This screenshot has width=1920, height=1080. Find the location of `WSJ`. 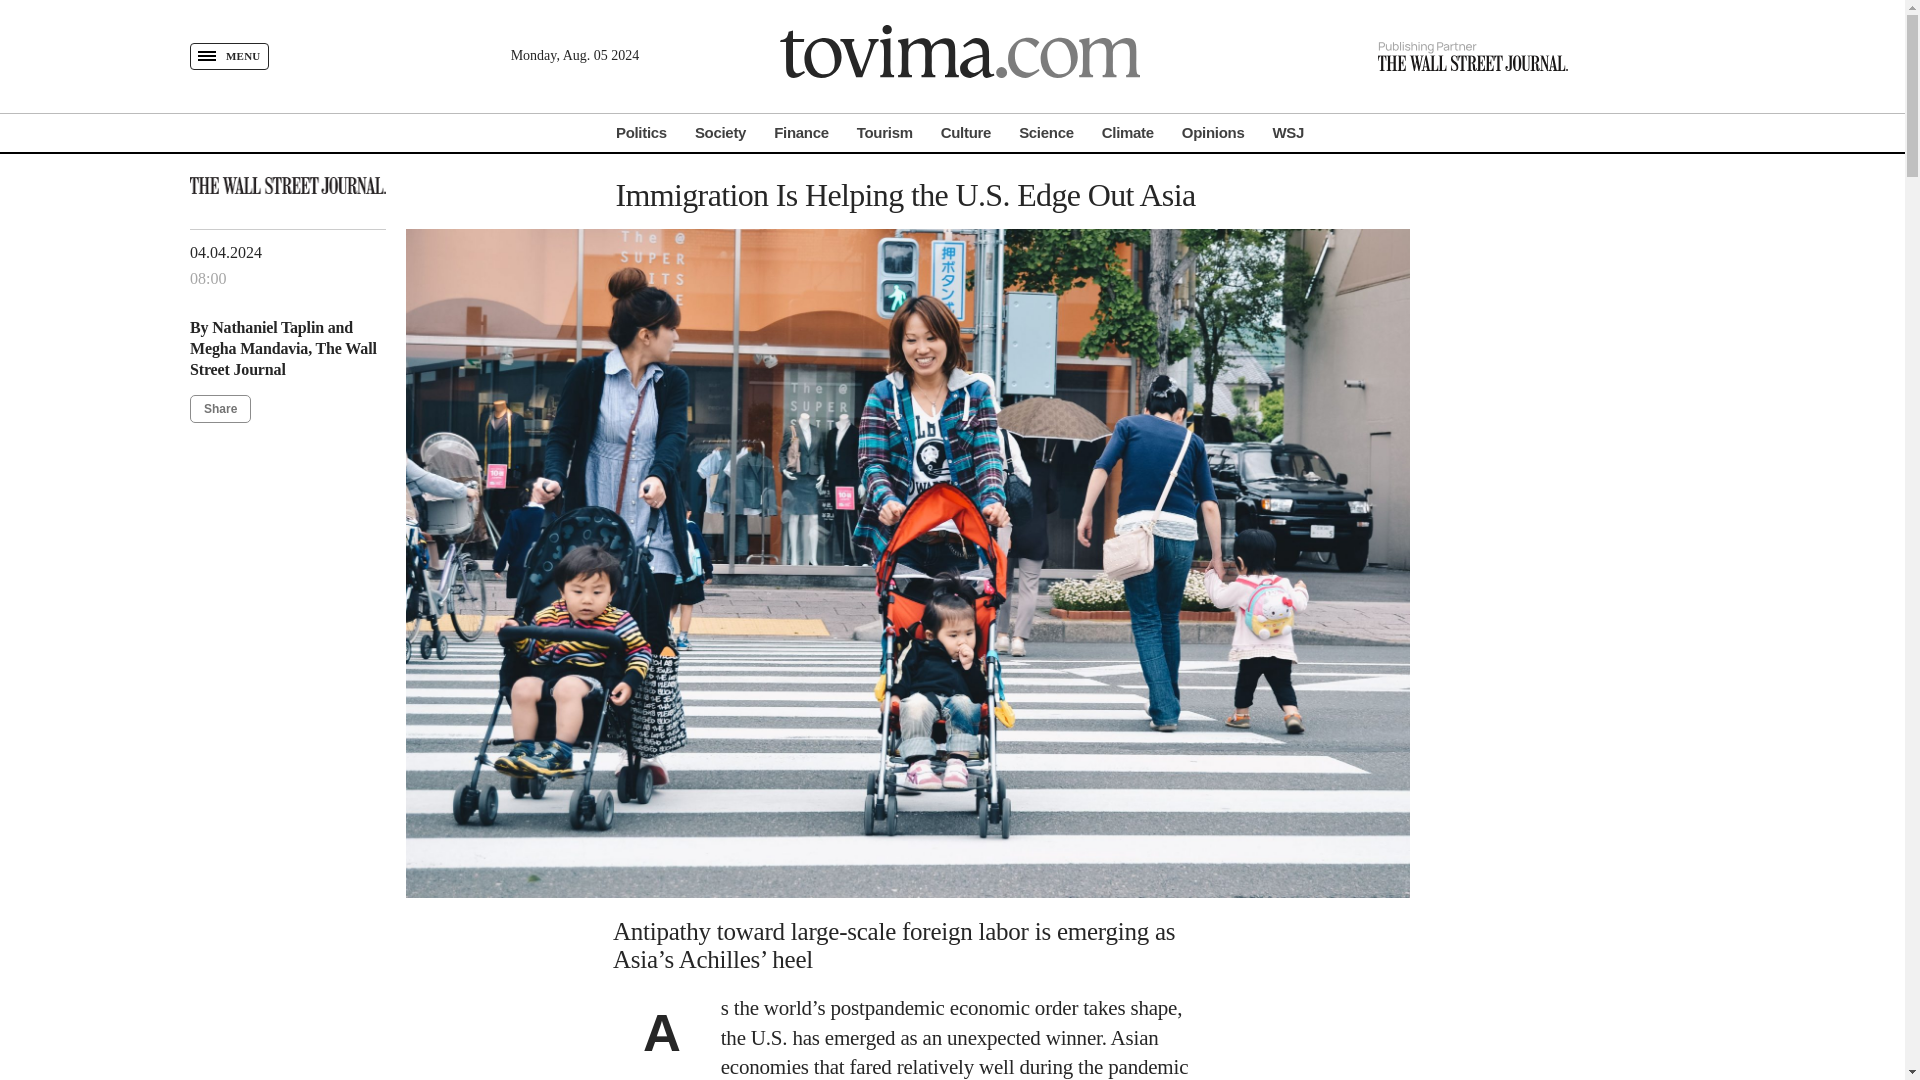

WSJ is located at coordinates (1287, 132).